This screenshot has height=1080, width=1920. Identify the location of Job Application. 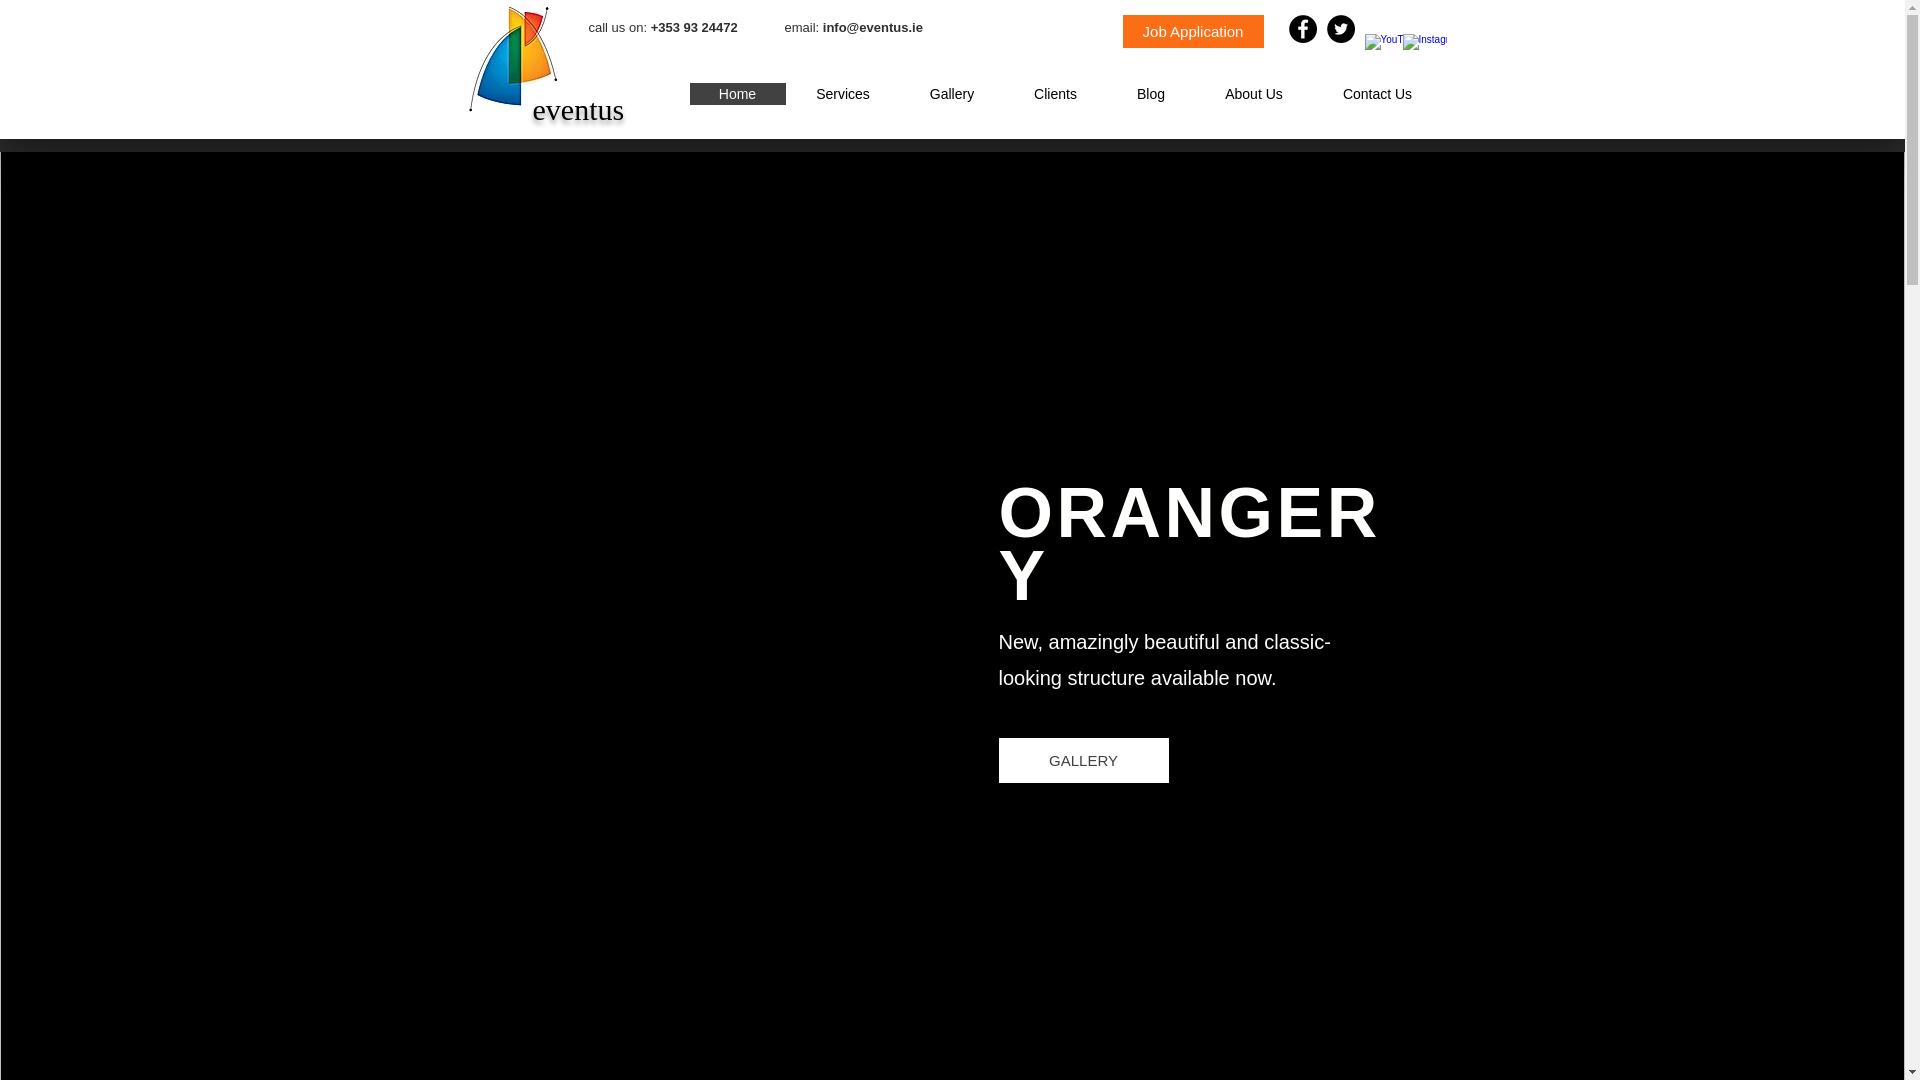
(1192, 31).